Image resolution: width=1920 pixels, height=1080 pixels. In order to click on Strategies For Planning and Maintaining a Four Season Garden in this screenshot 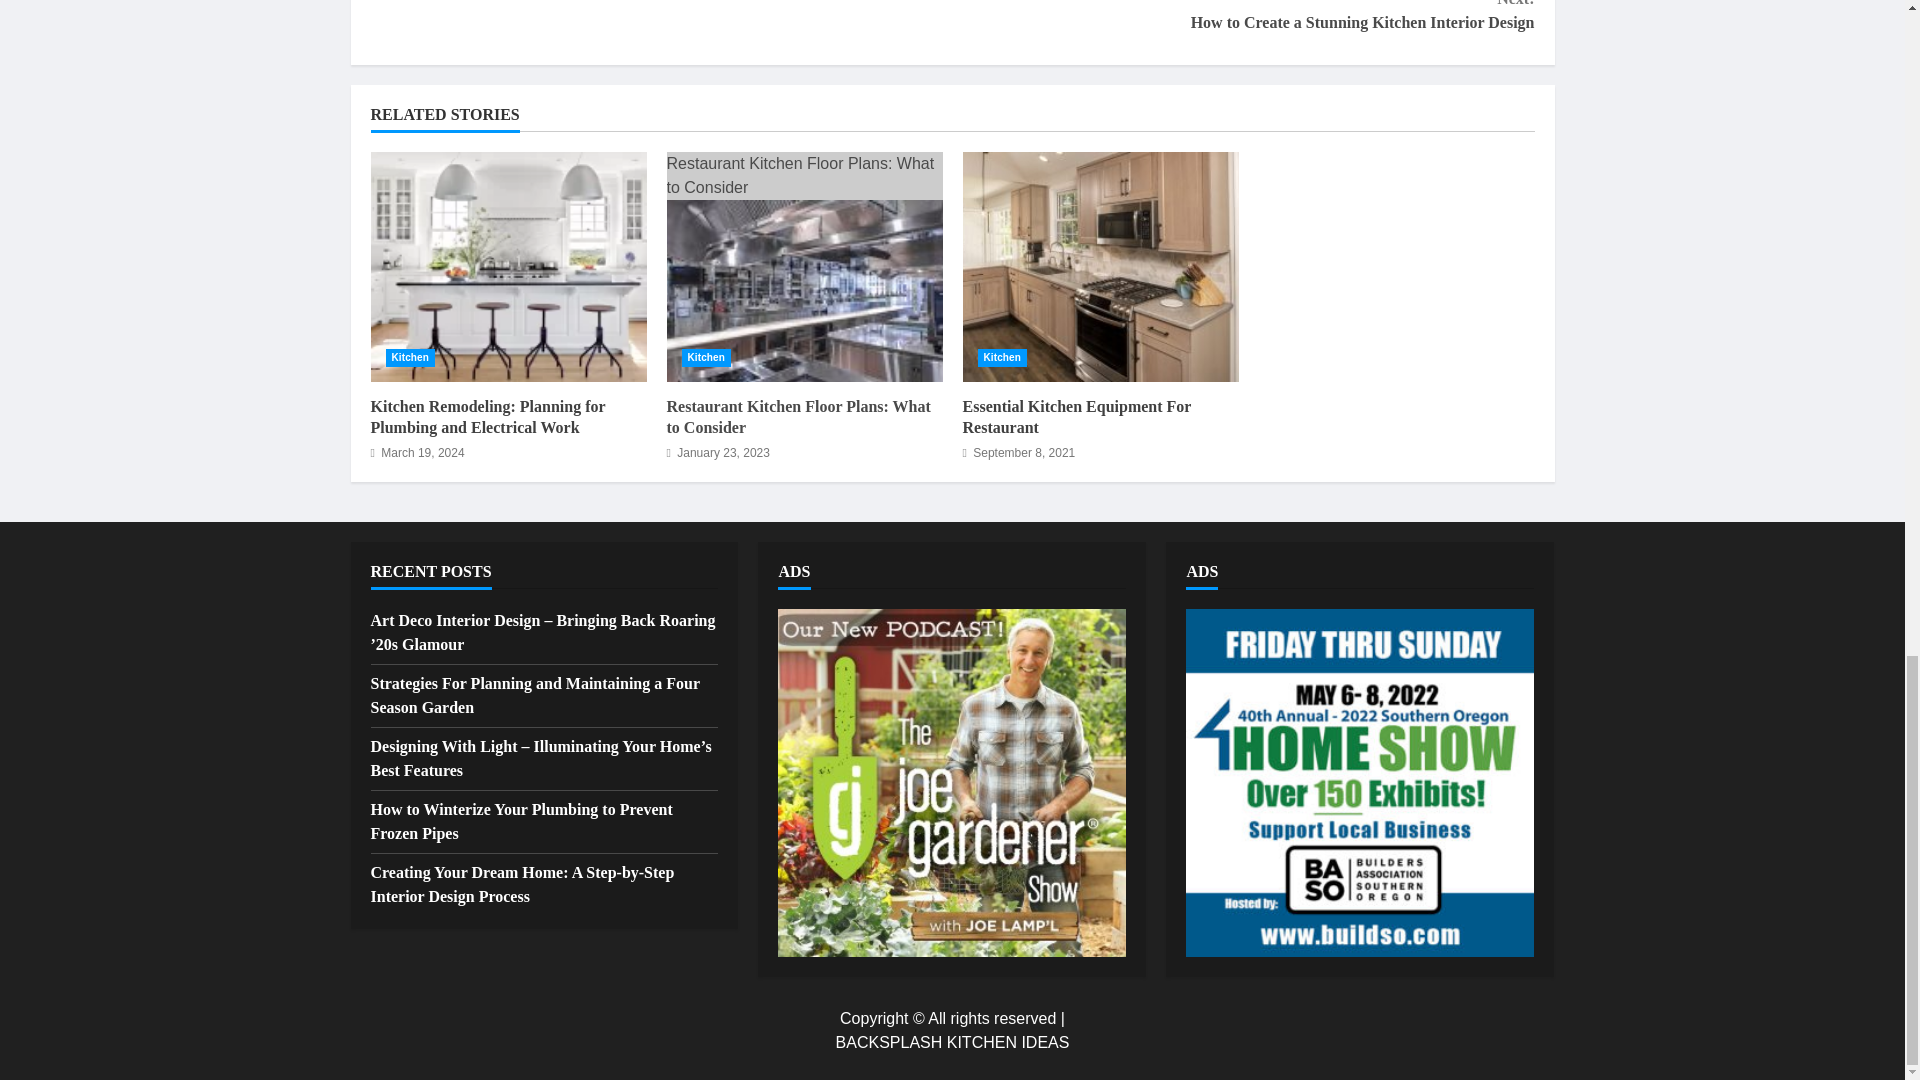, I will do `click(534, 696)`.